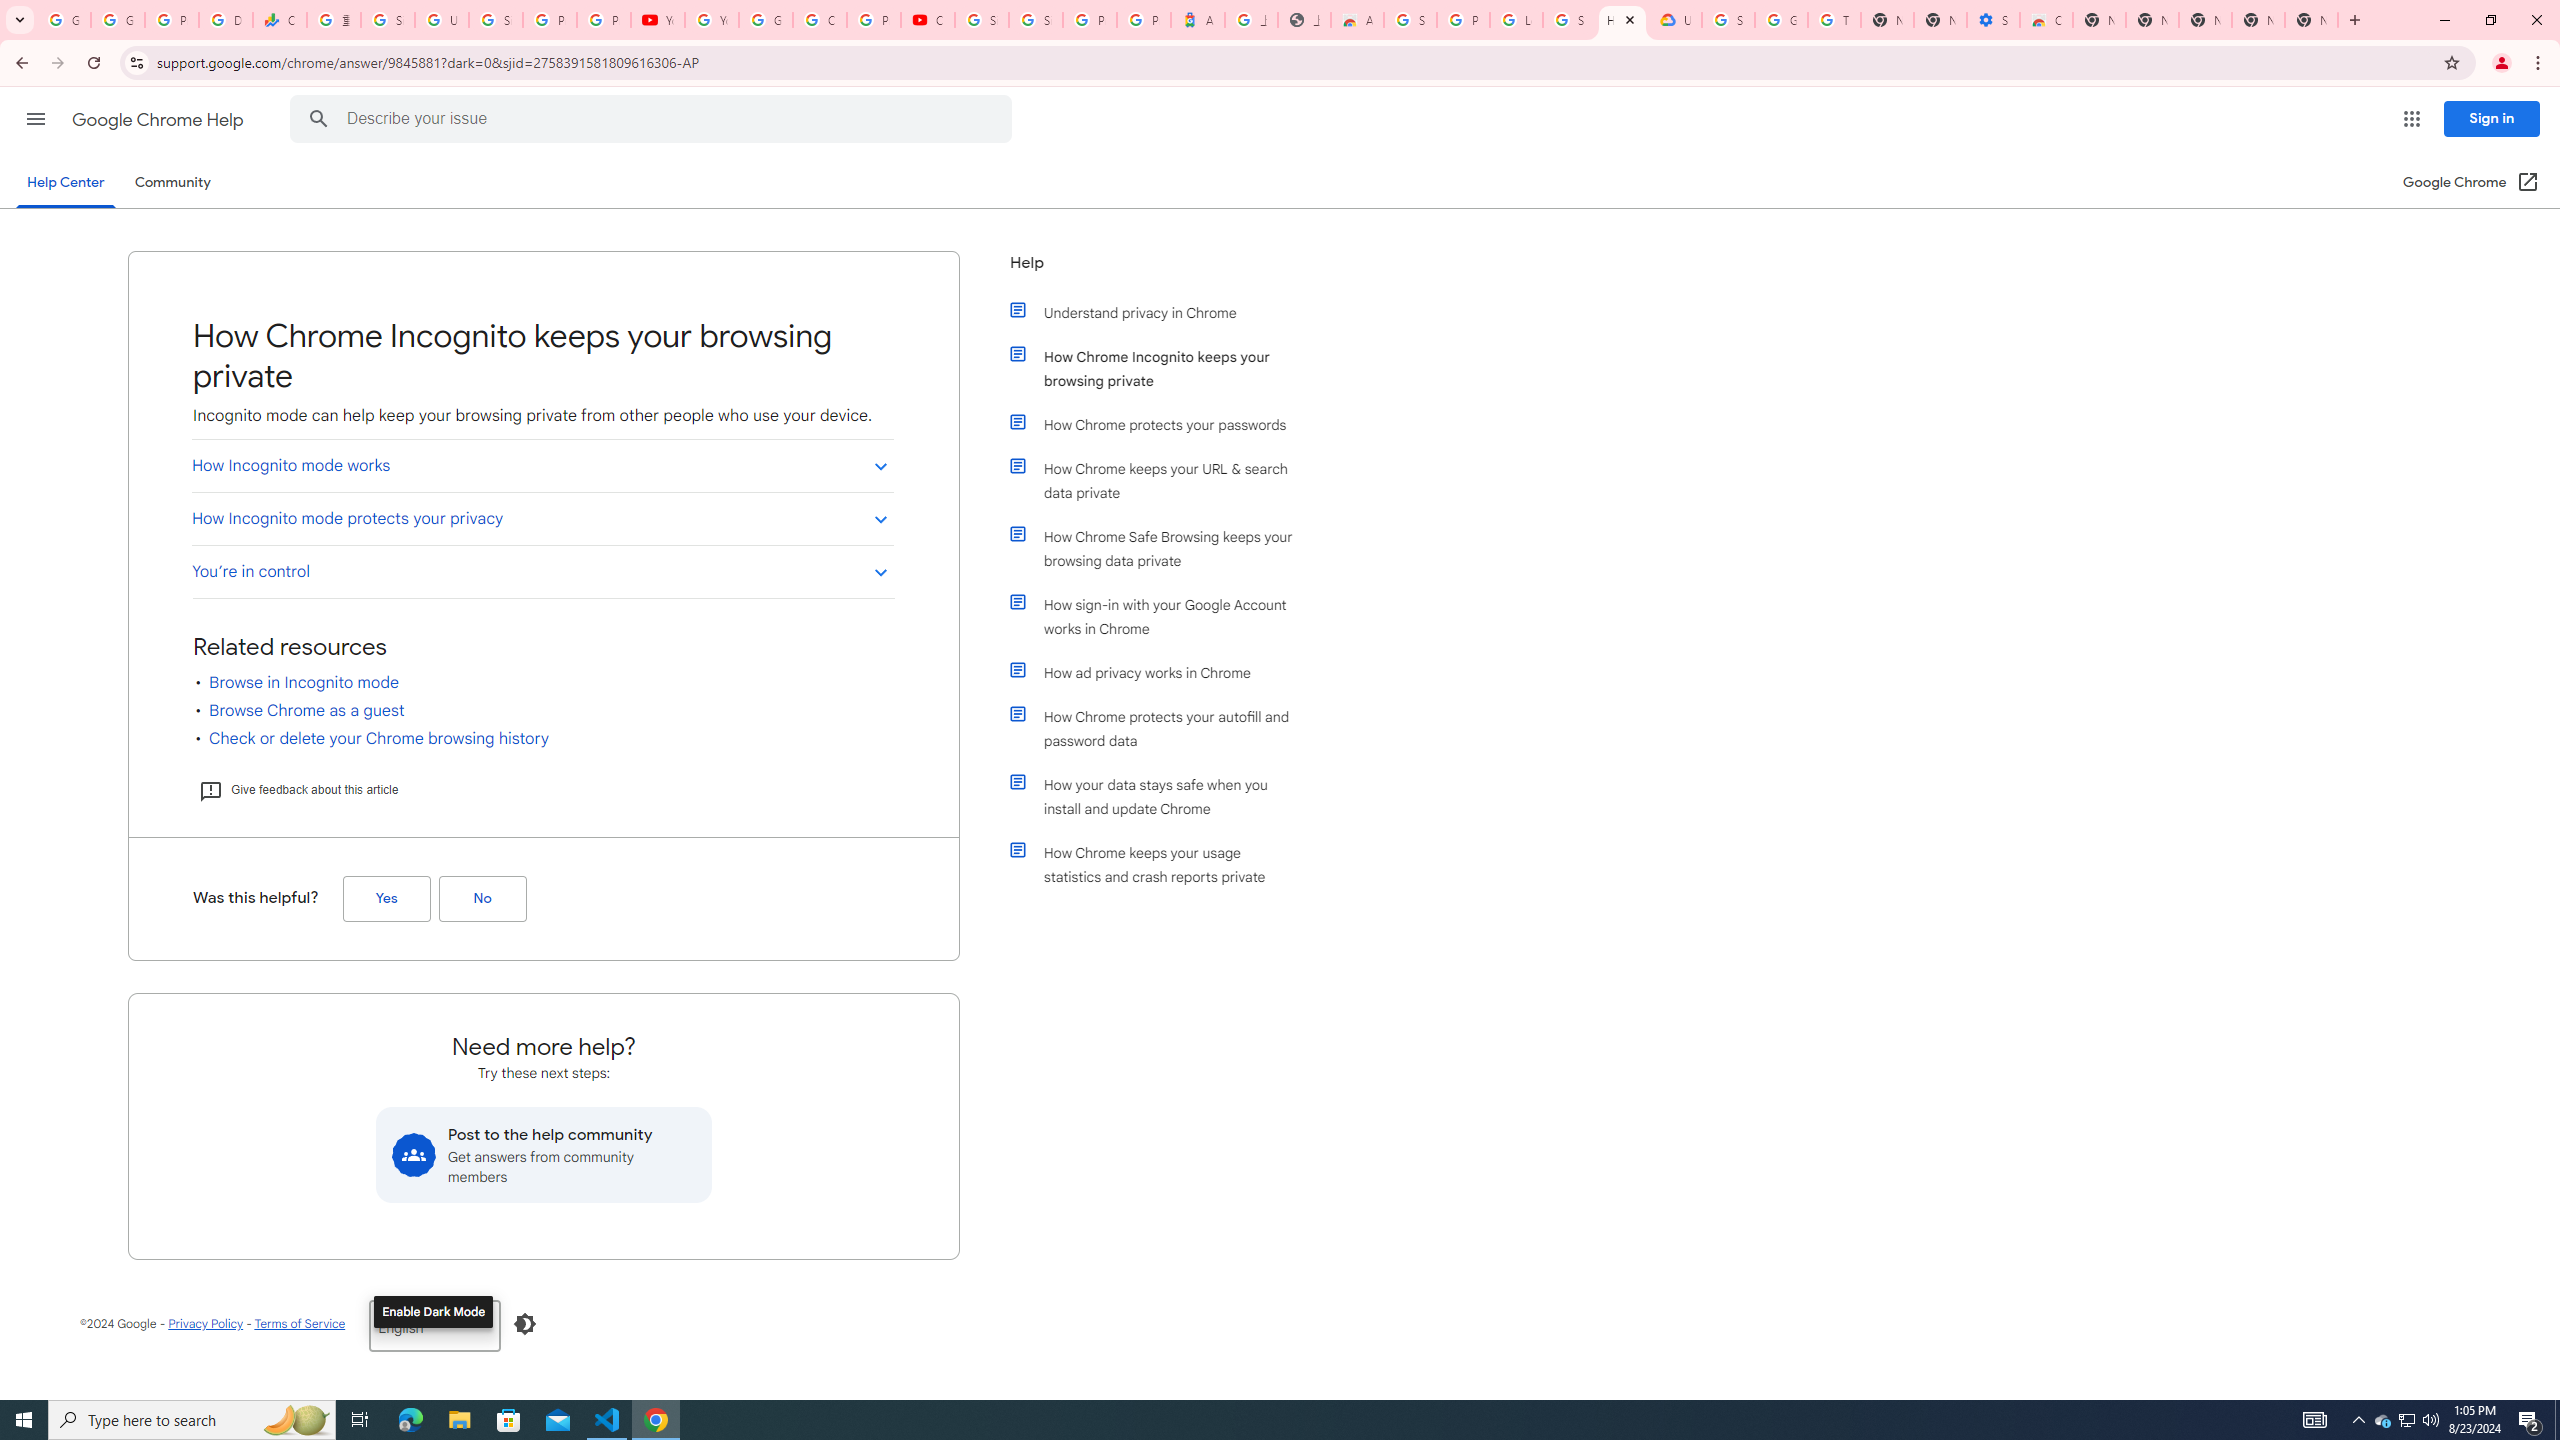  Describe the element at coordinates (542, 466) in the screenshot. I see `How Incognito mode works` at that location.